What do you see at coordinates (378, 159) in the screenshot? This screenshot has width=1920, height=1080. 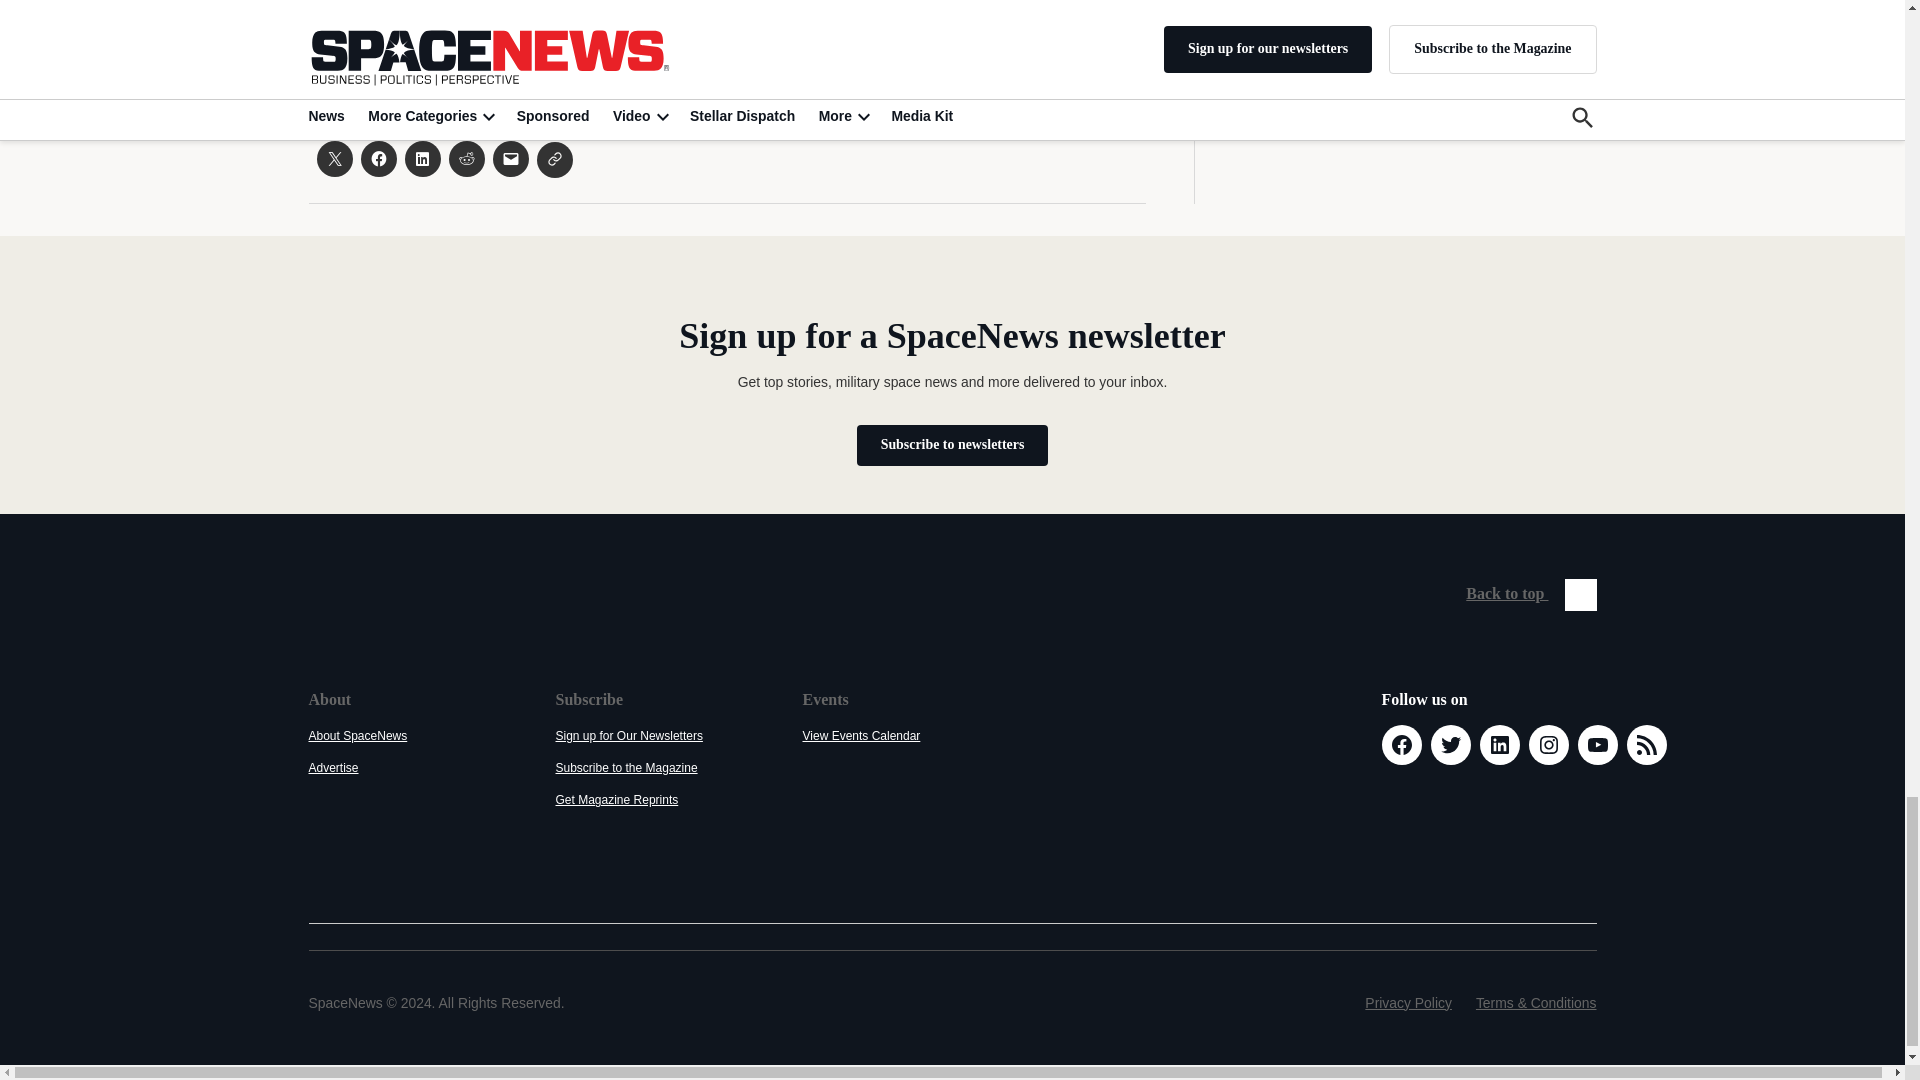 I see `Click to share on Facebook` at bounding box center [378, 159].